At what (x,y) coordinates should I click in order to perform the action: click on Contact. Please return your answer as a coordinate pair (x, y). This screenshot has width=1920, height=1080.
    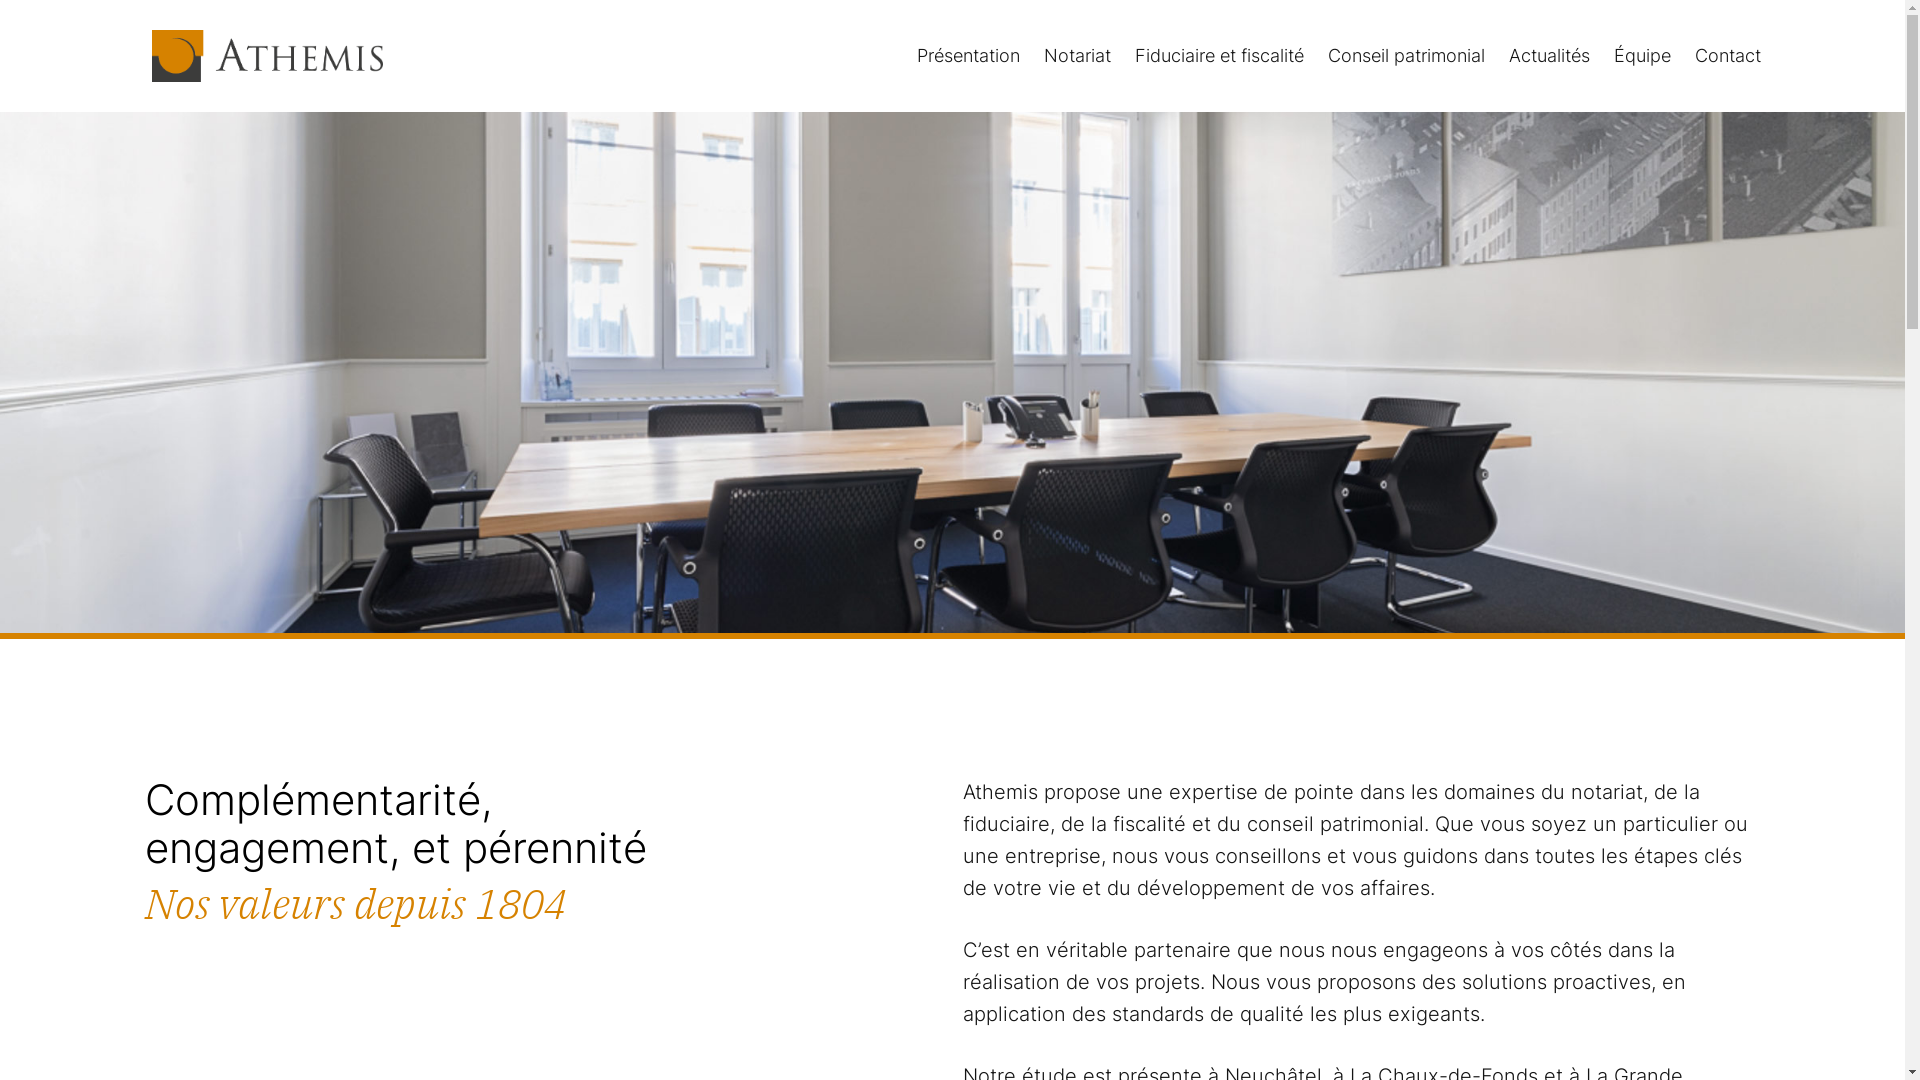
    Looking at the image, I should click on (1728, 56).